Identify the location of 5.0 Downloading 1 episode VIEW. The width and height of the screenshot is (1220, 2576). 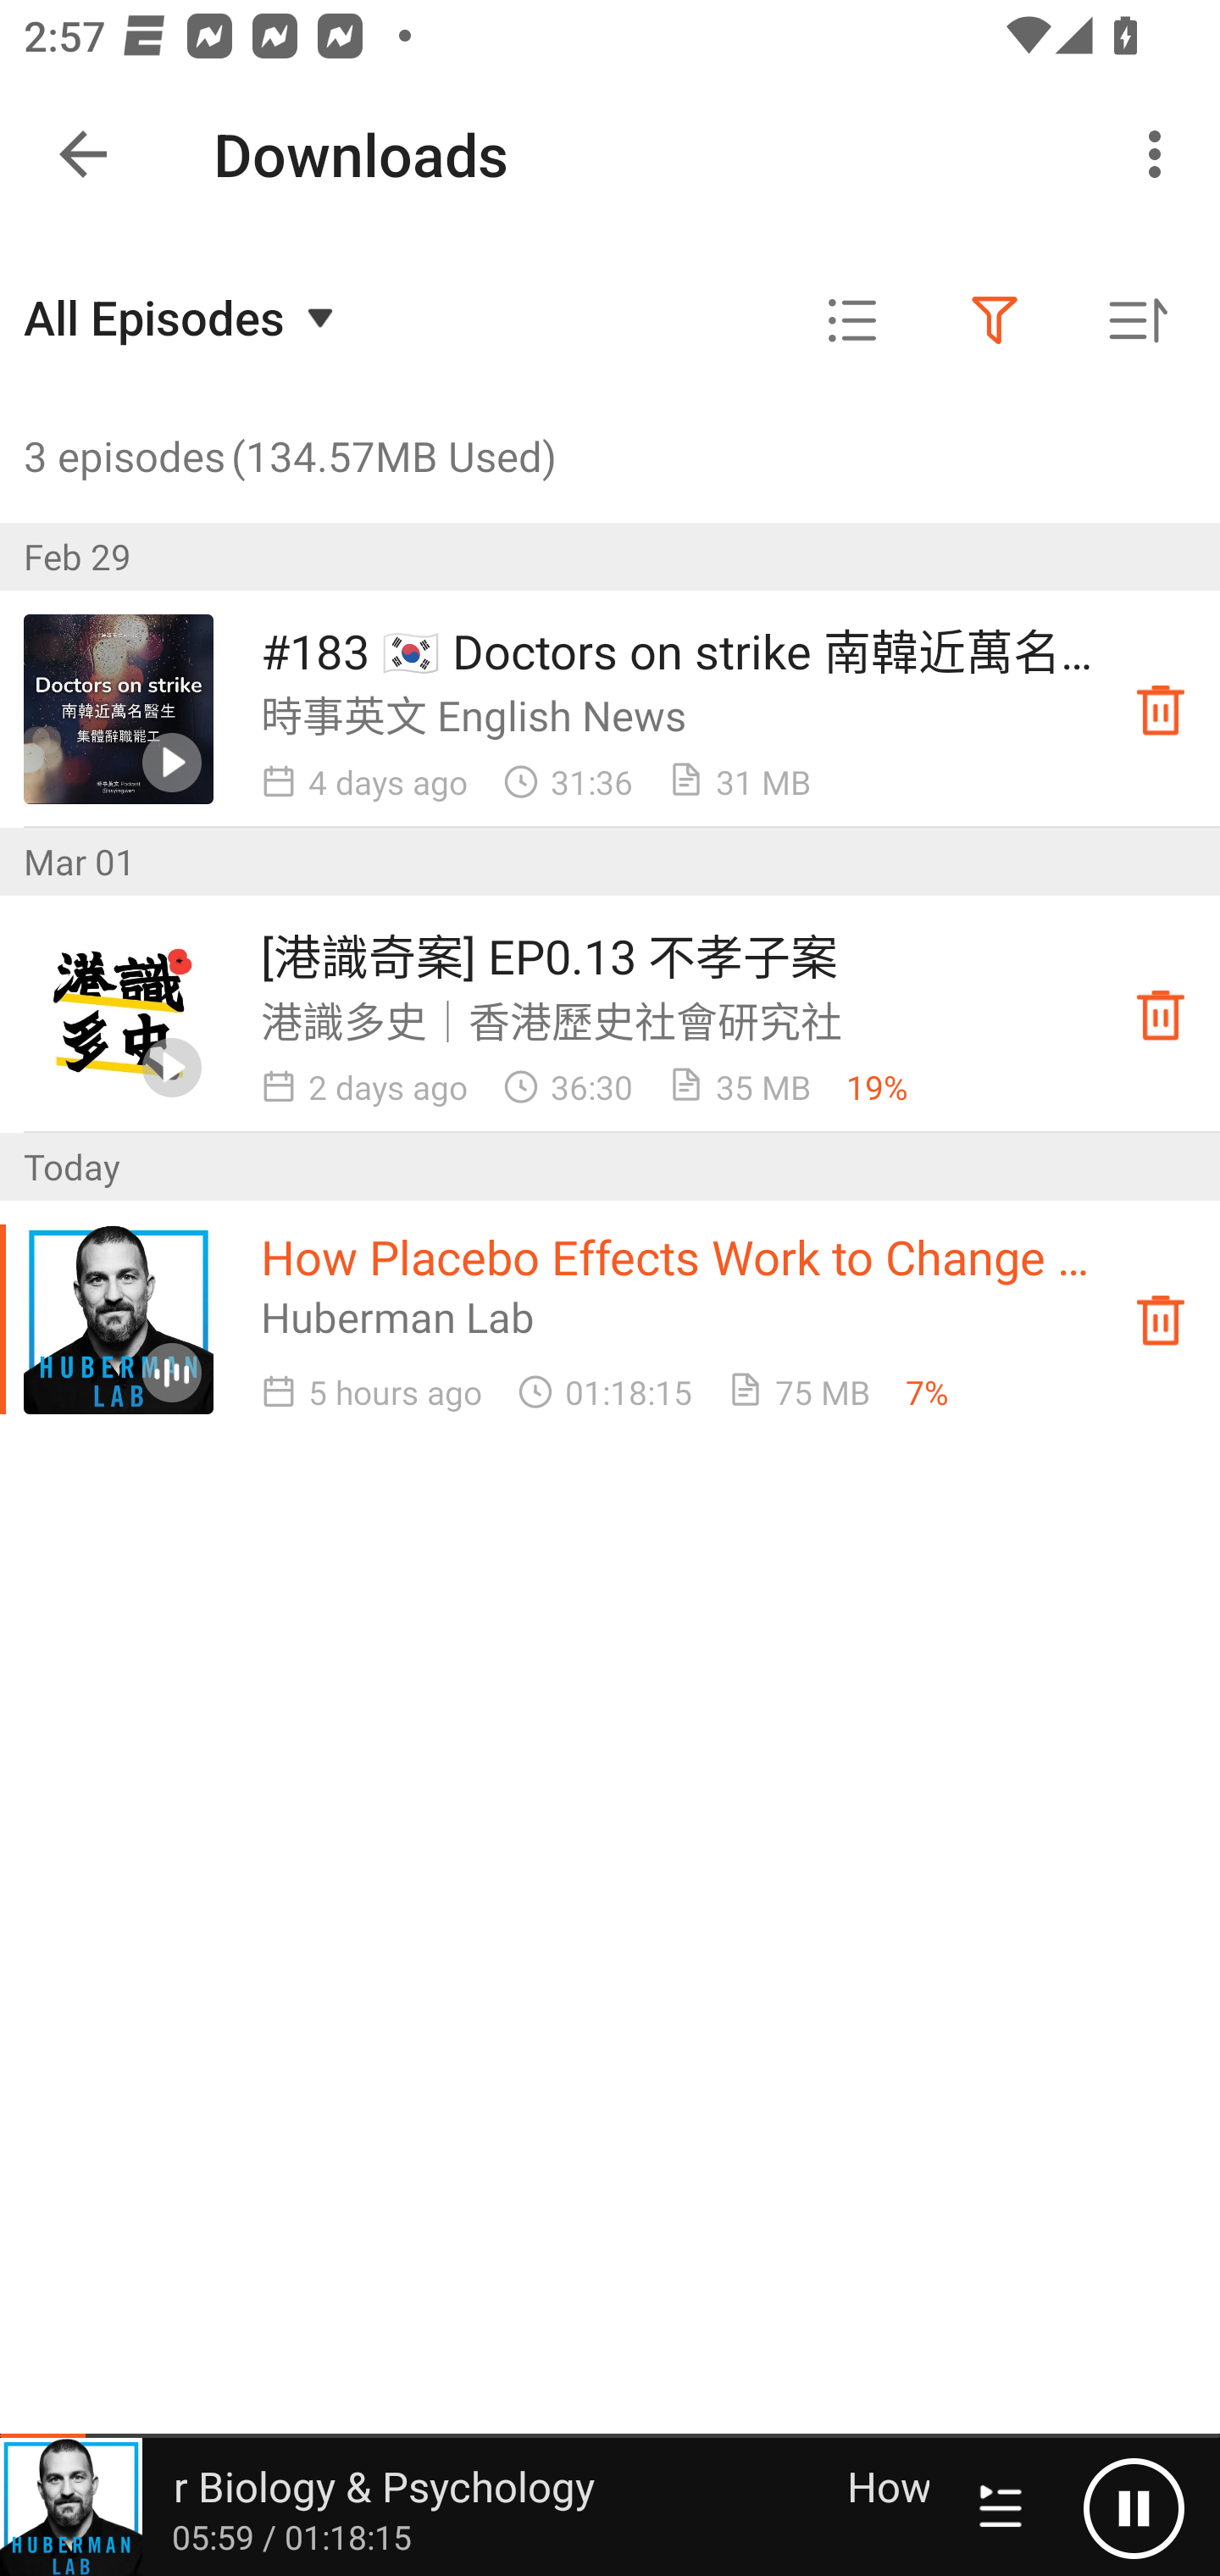
(610, 147).